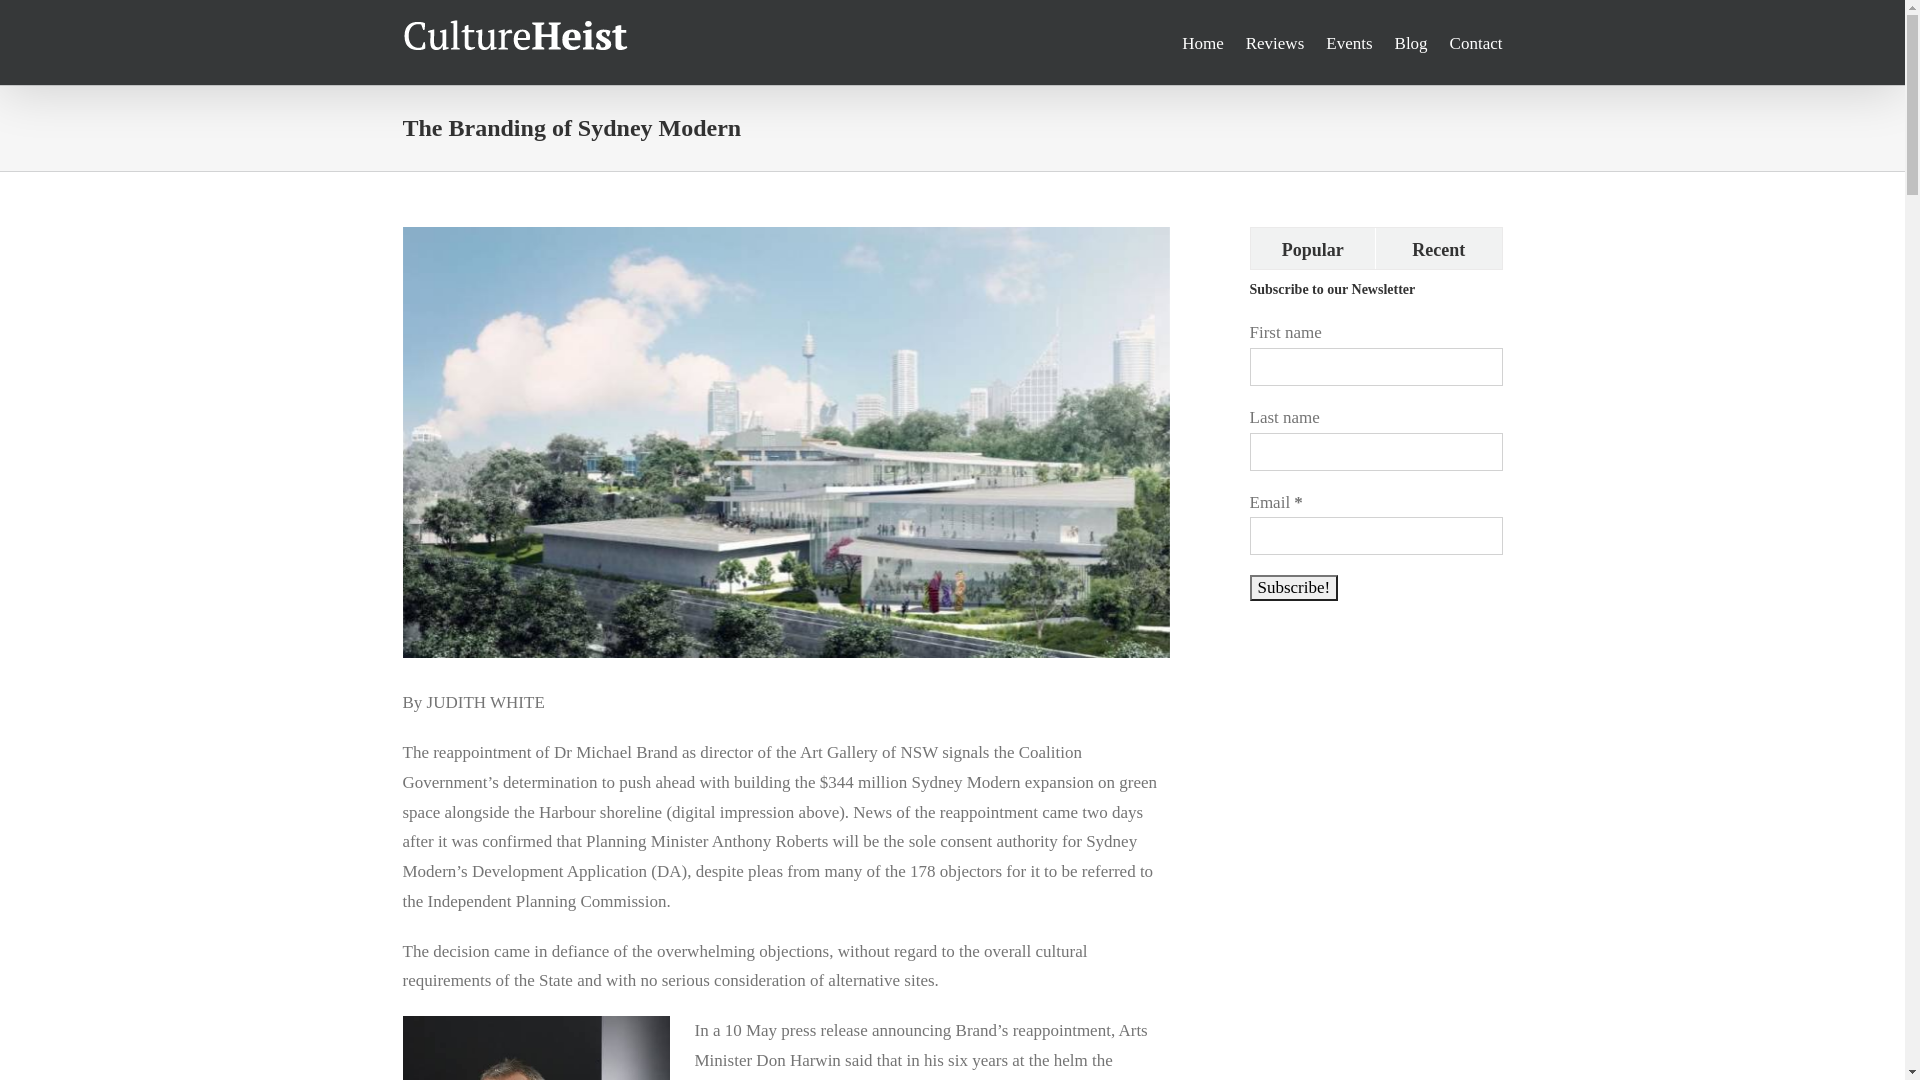 The image size is (1920, 1080). Describe the element at coordinates (1376, 452) in the screenshot. I see `Last name` at that location.